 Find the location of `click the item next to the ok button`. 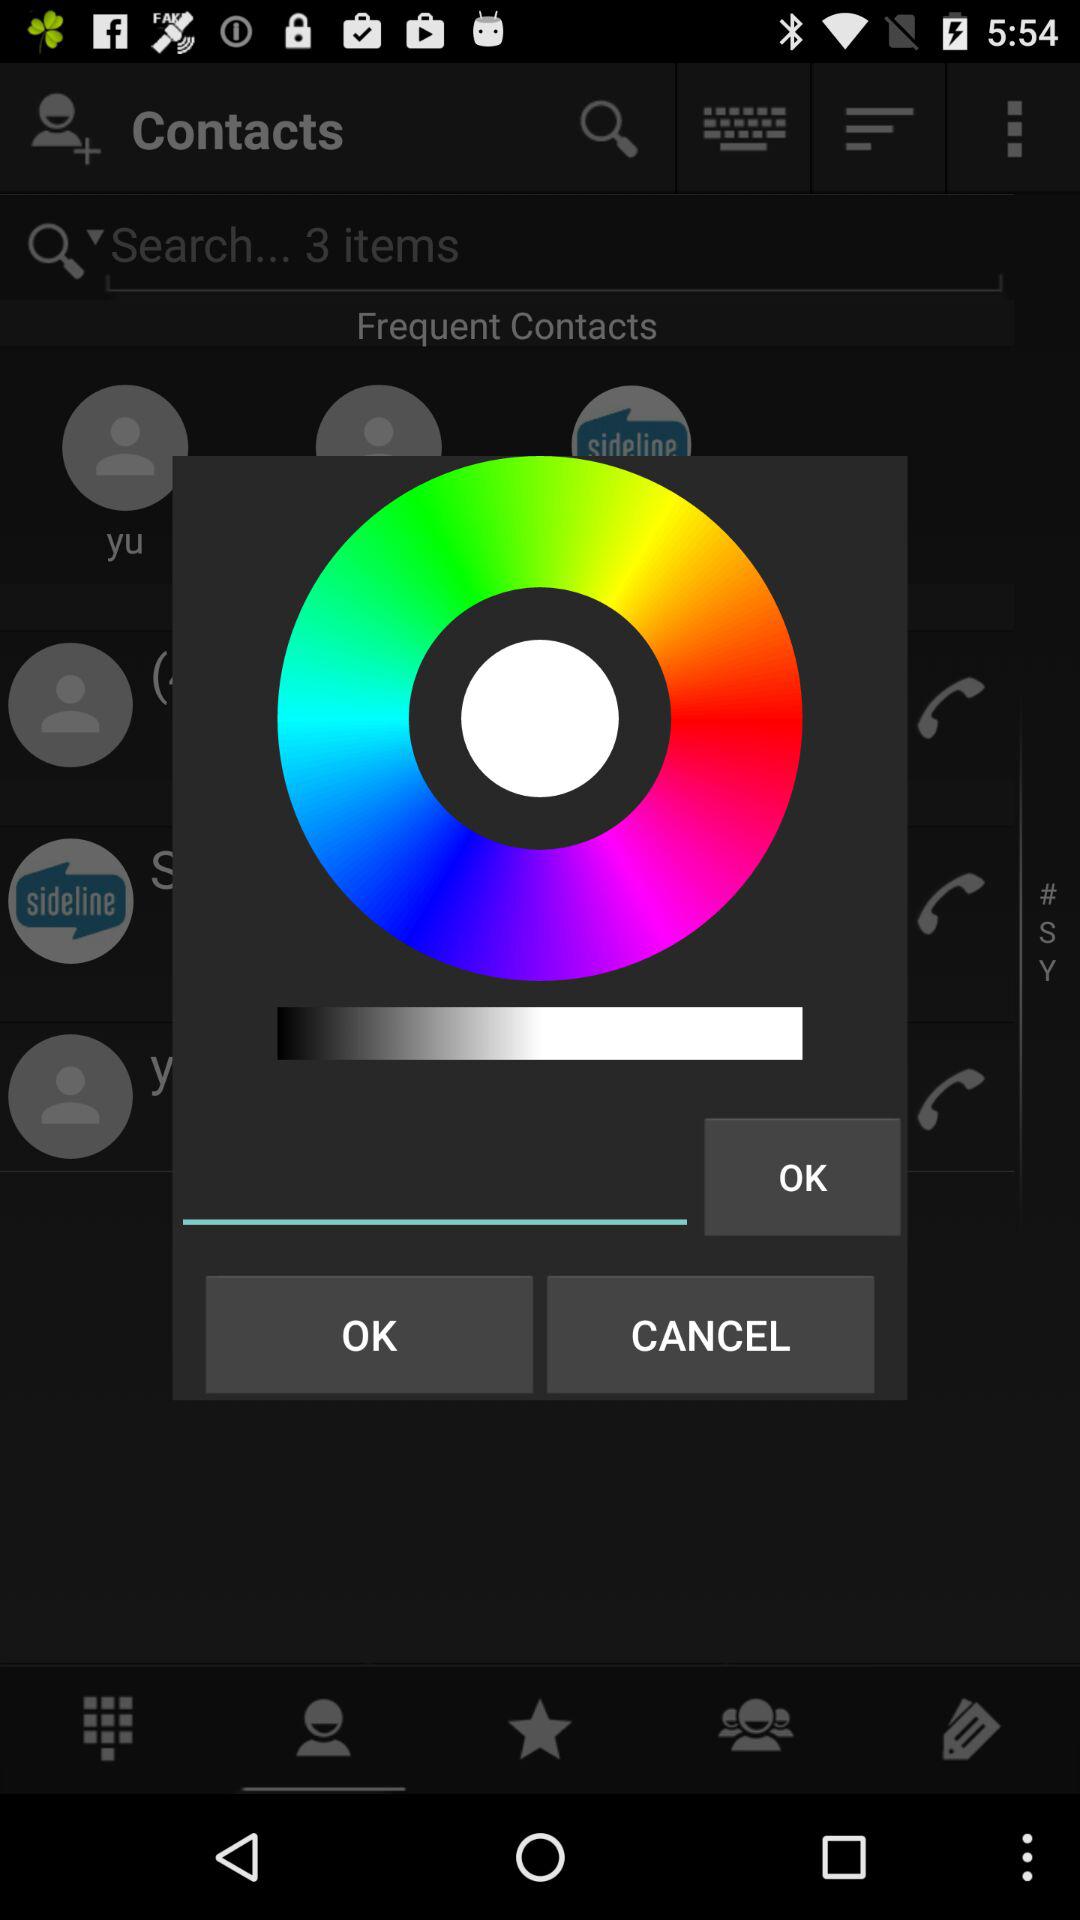

click the item next to the ok button is located at coordinates (710, 1334).